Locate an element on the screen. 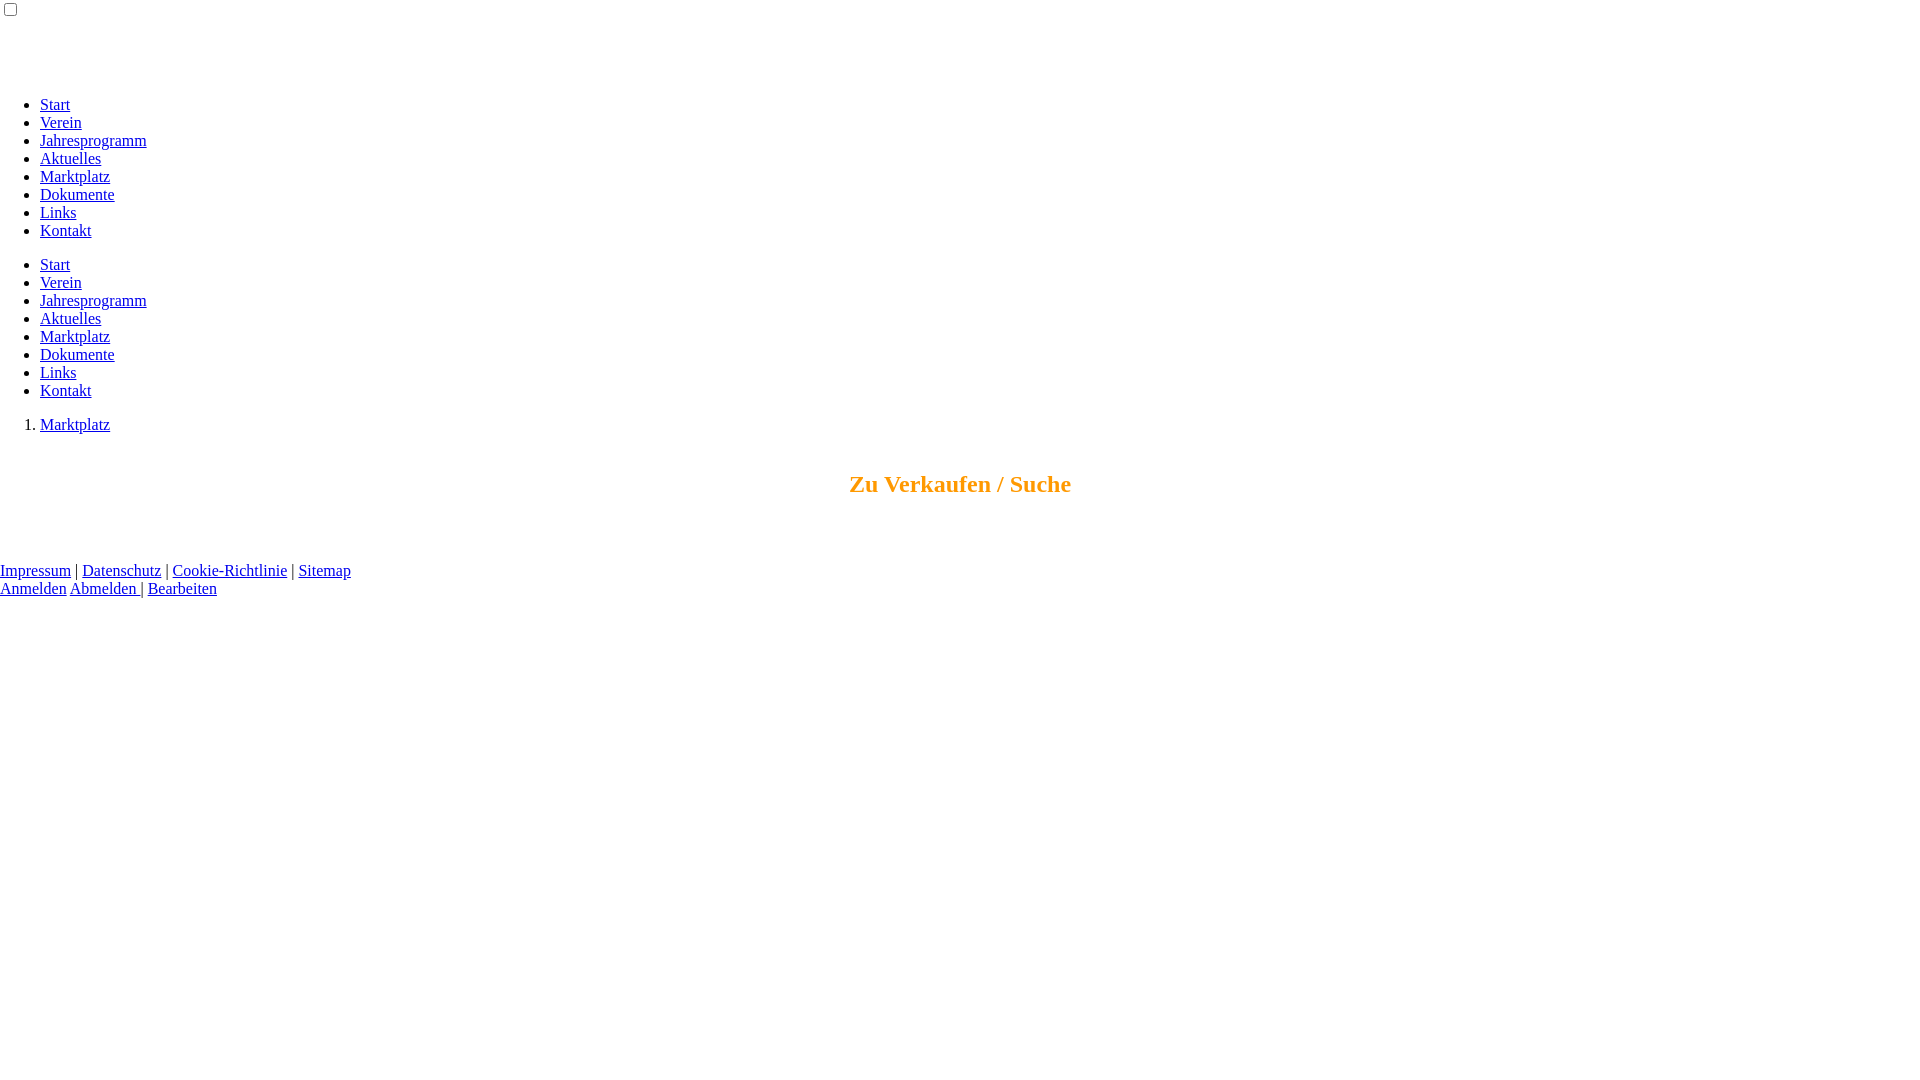 The width and height of the screenshot is (1920, 1080). Jahresprogramm is located at coordinates (94, 300).